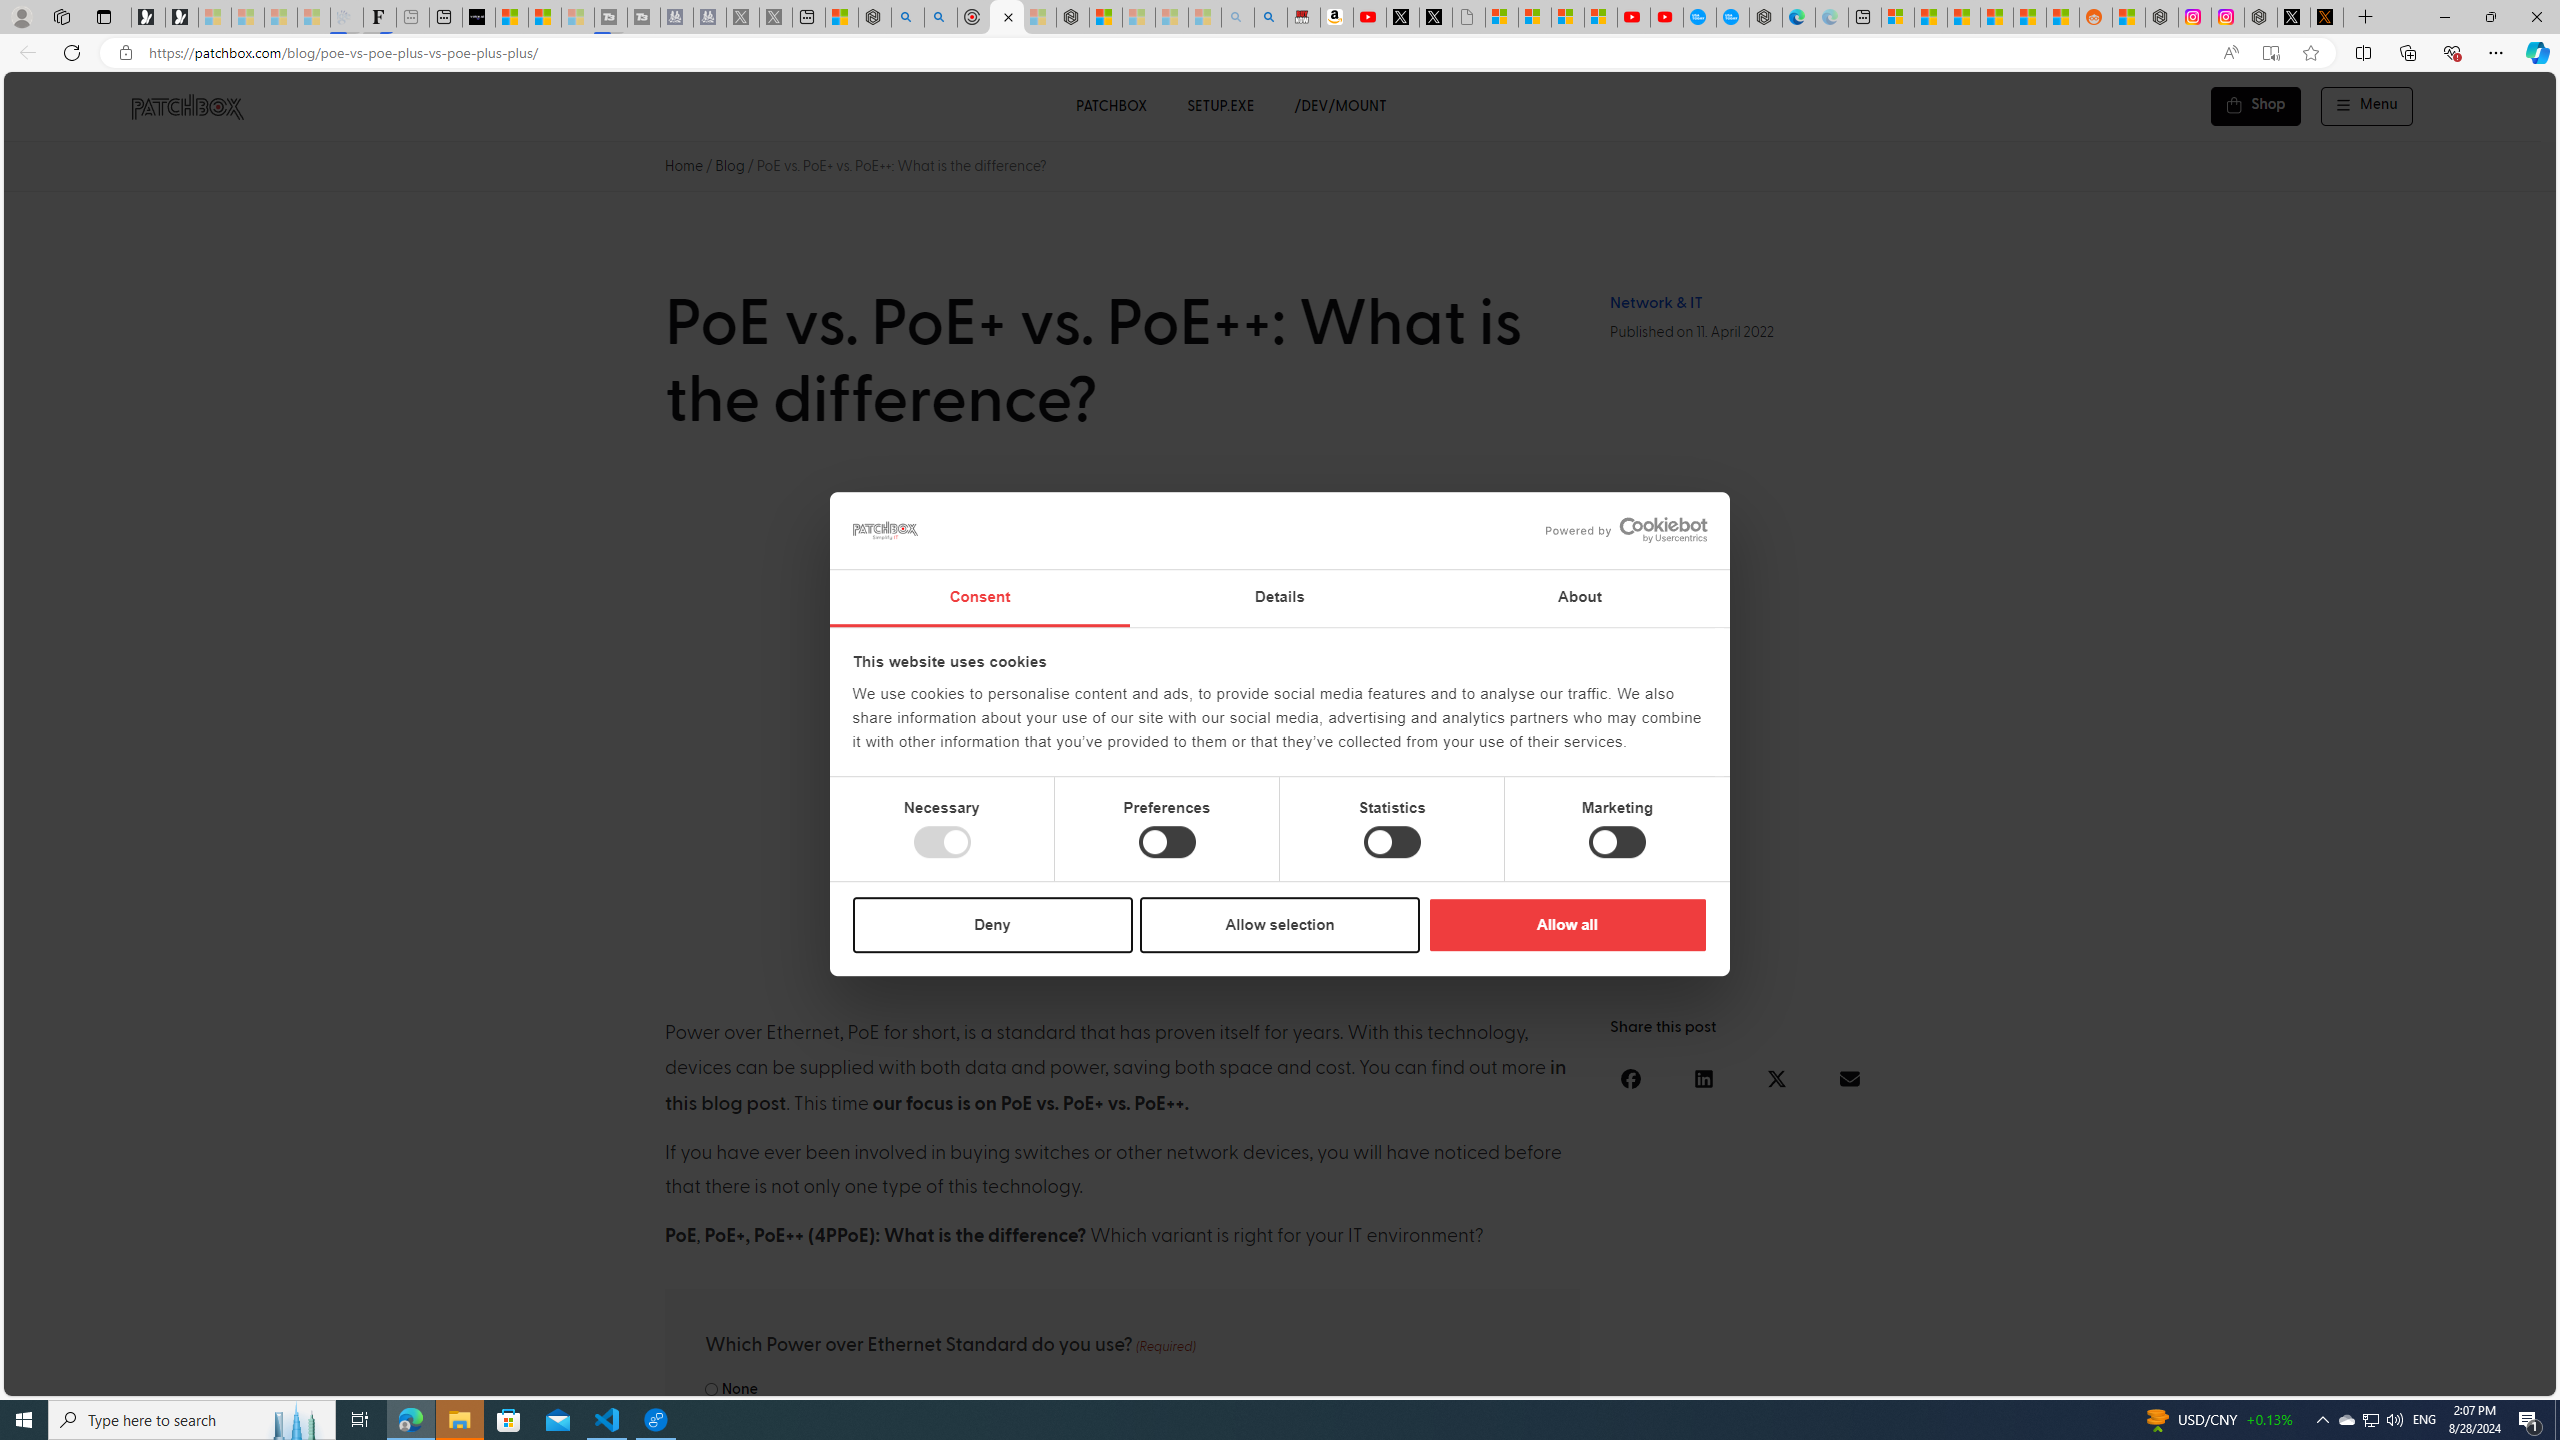  I want to click on Nordace (@NordaceOfficial) / X, so click(2294, 17).